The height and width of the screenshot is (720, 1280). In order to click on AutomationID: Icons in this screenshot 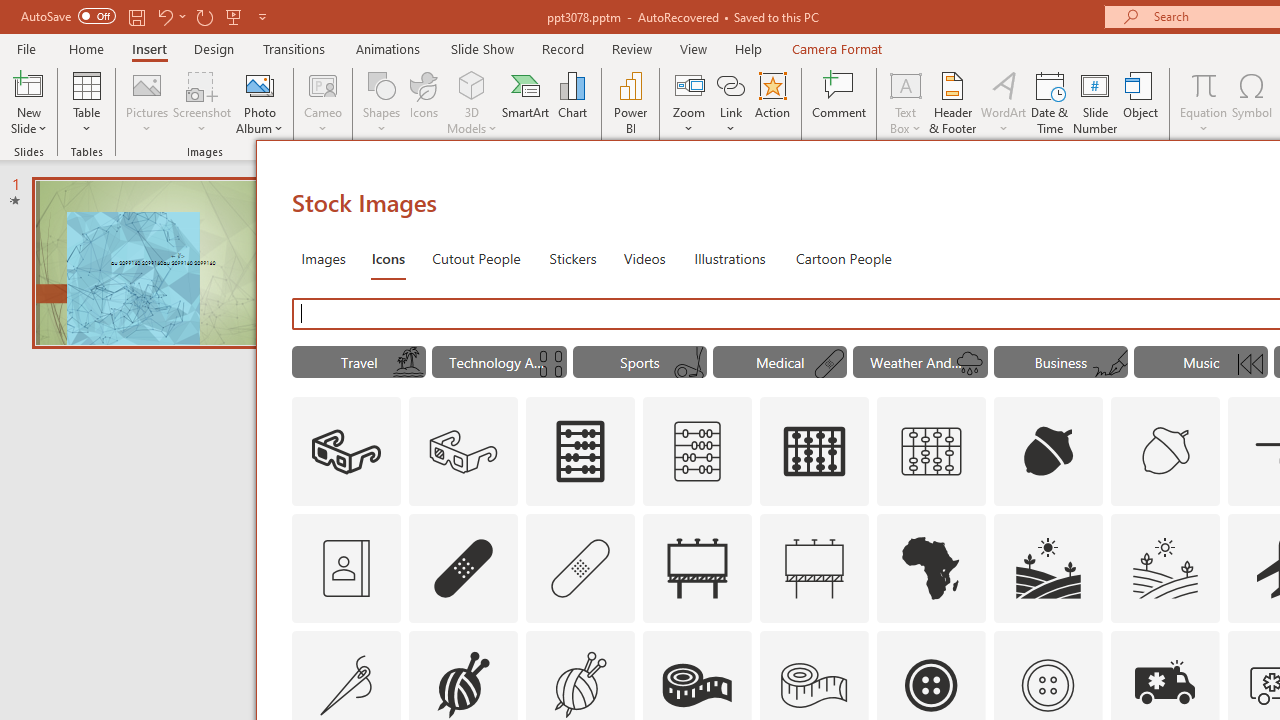, I will do `click(1047, 685)`.